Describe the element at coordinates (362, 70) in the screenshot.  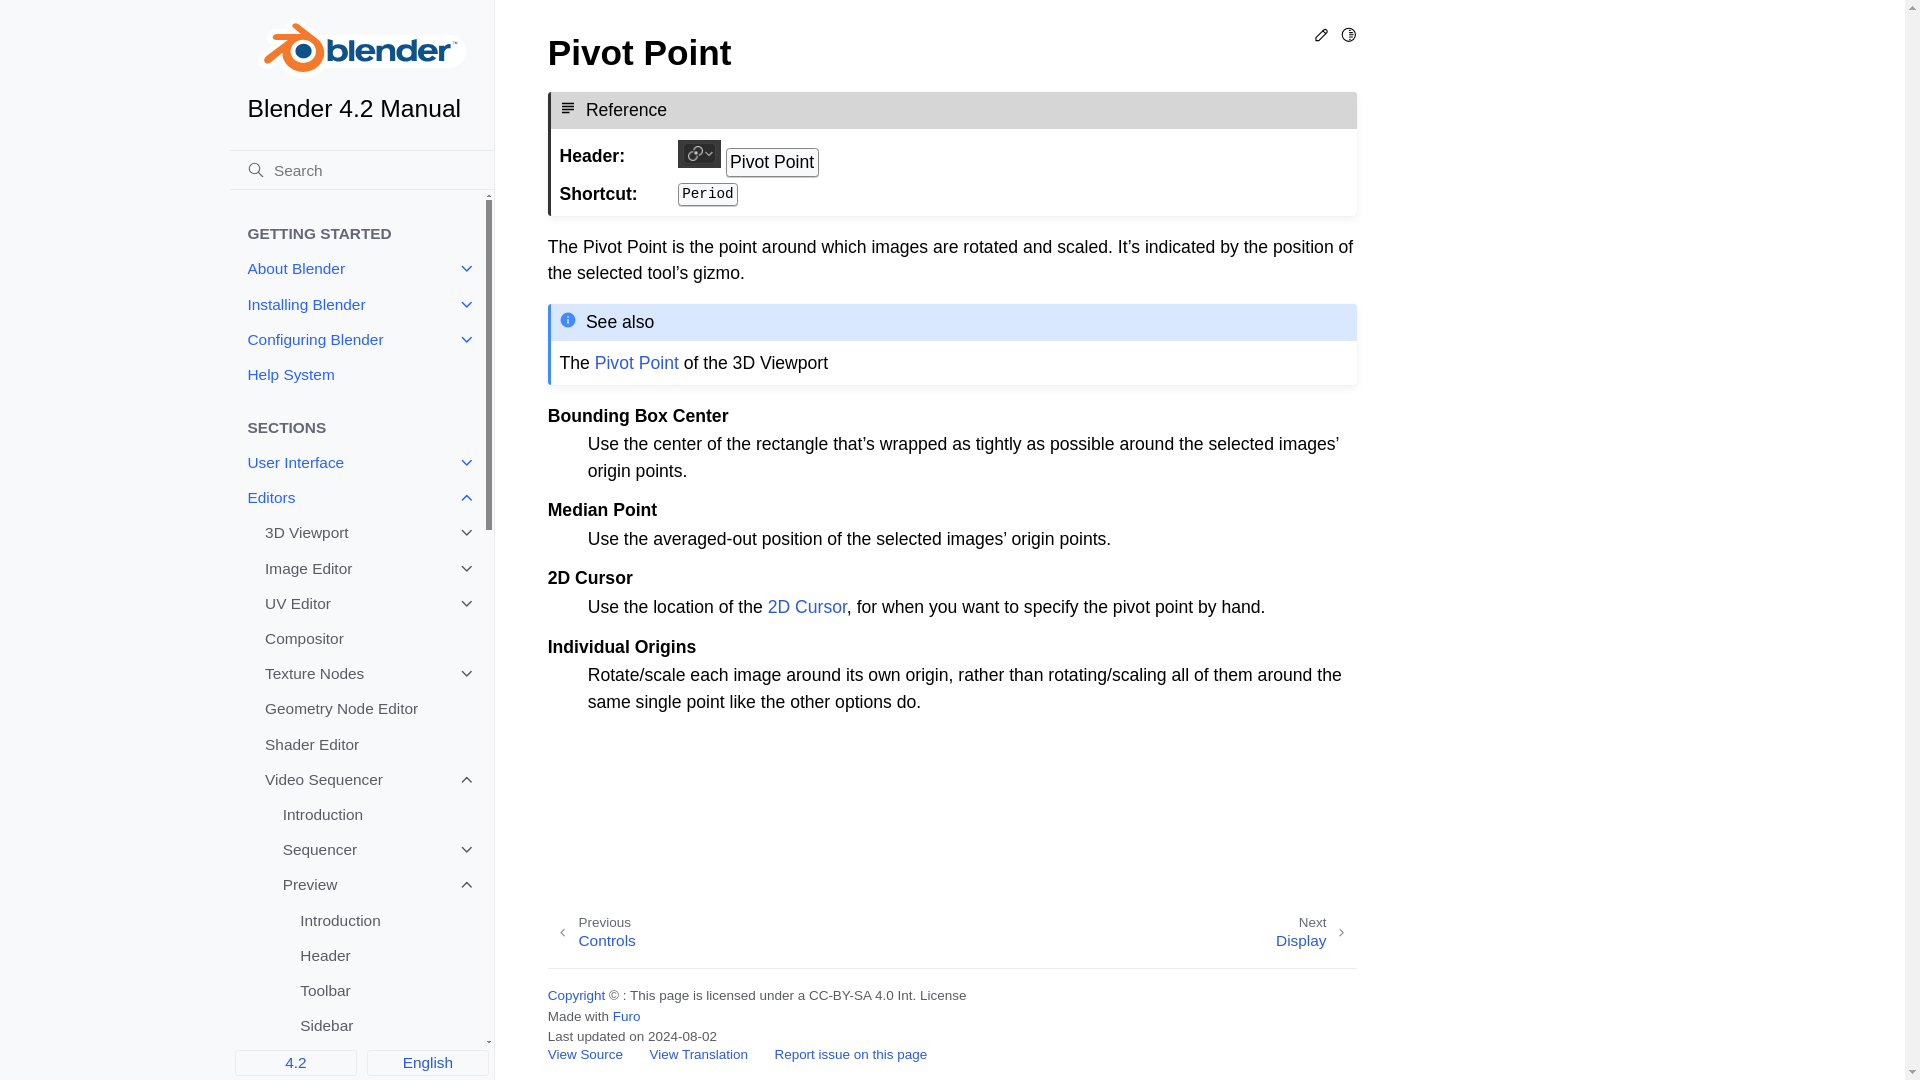
I see `Blender 4.2 Manual` at that location.